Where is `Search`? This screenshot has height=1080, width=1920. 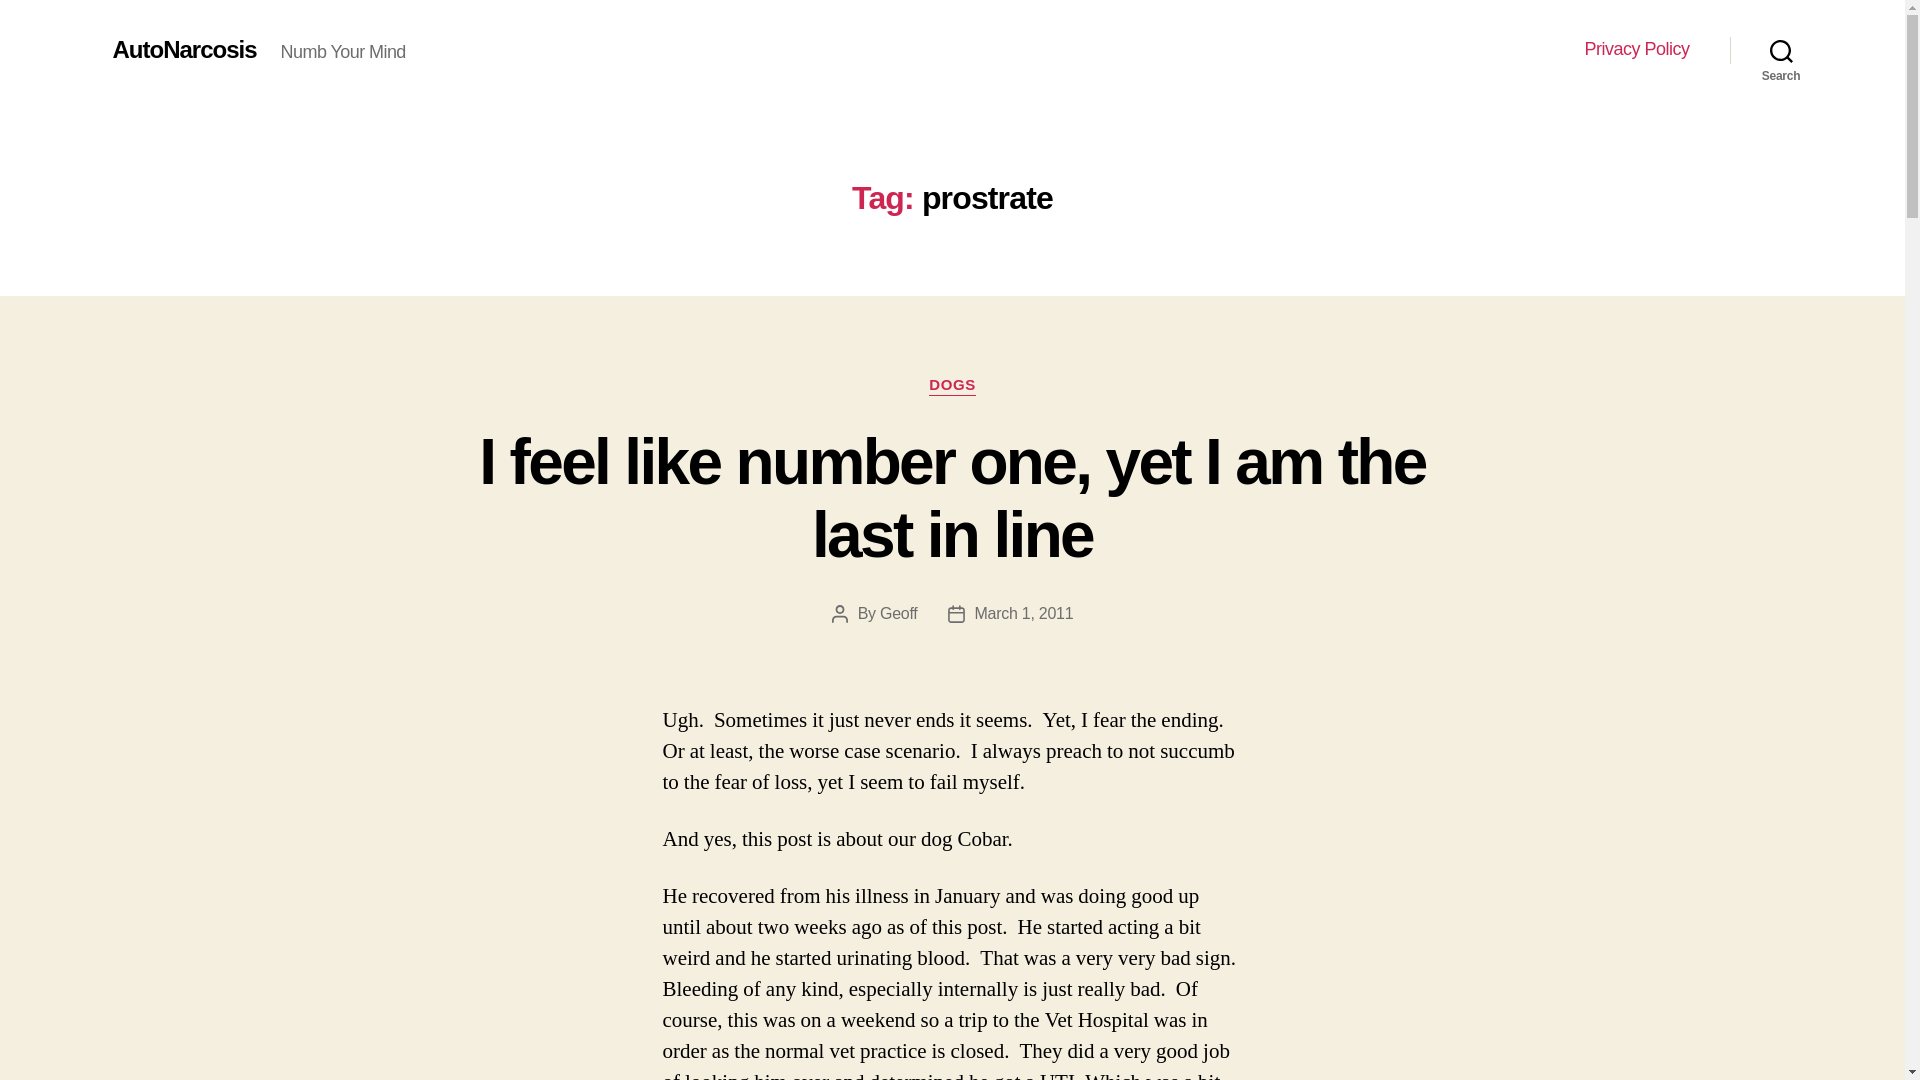 Search is located at coordinates (1781, 50).